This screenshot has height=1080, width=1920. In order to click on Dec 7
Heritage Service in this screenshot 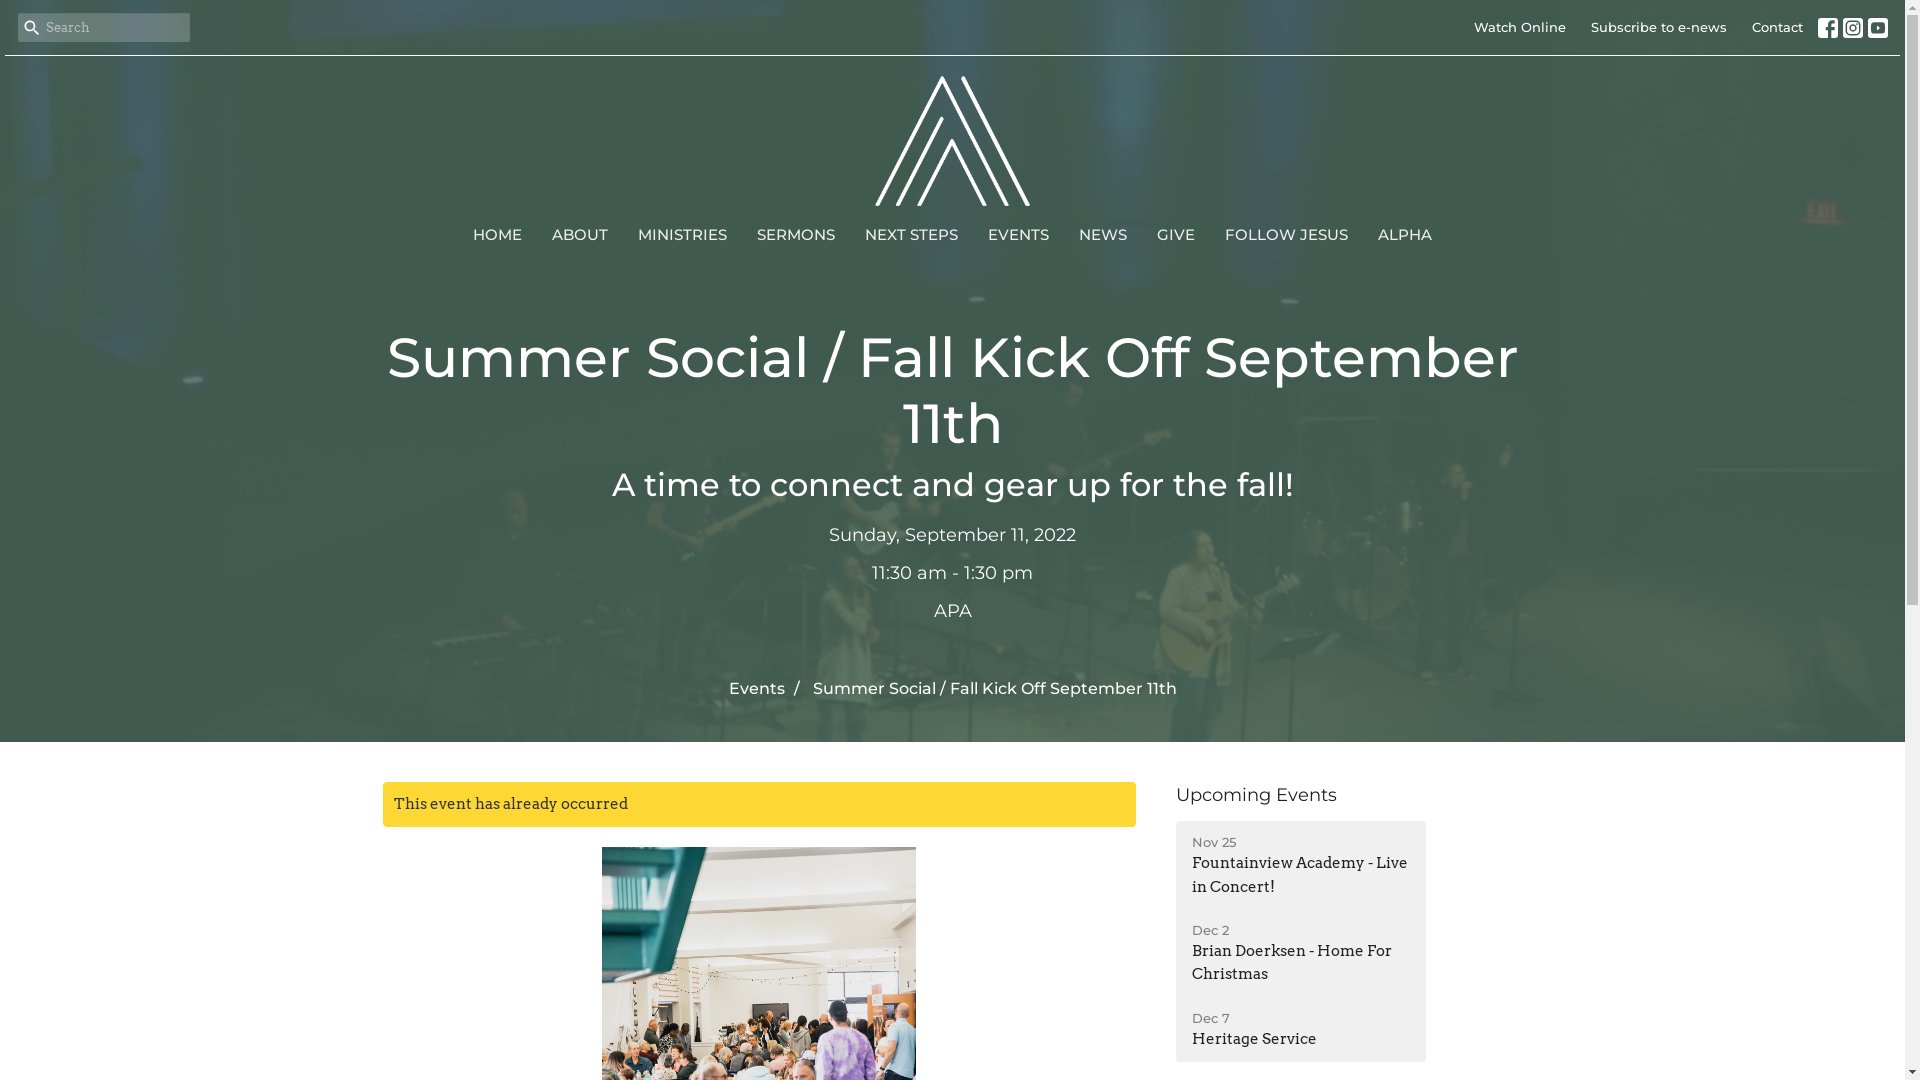, I will do `click(1301, 1030)`.